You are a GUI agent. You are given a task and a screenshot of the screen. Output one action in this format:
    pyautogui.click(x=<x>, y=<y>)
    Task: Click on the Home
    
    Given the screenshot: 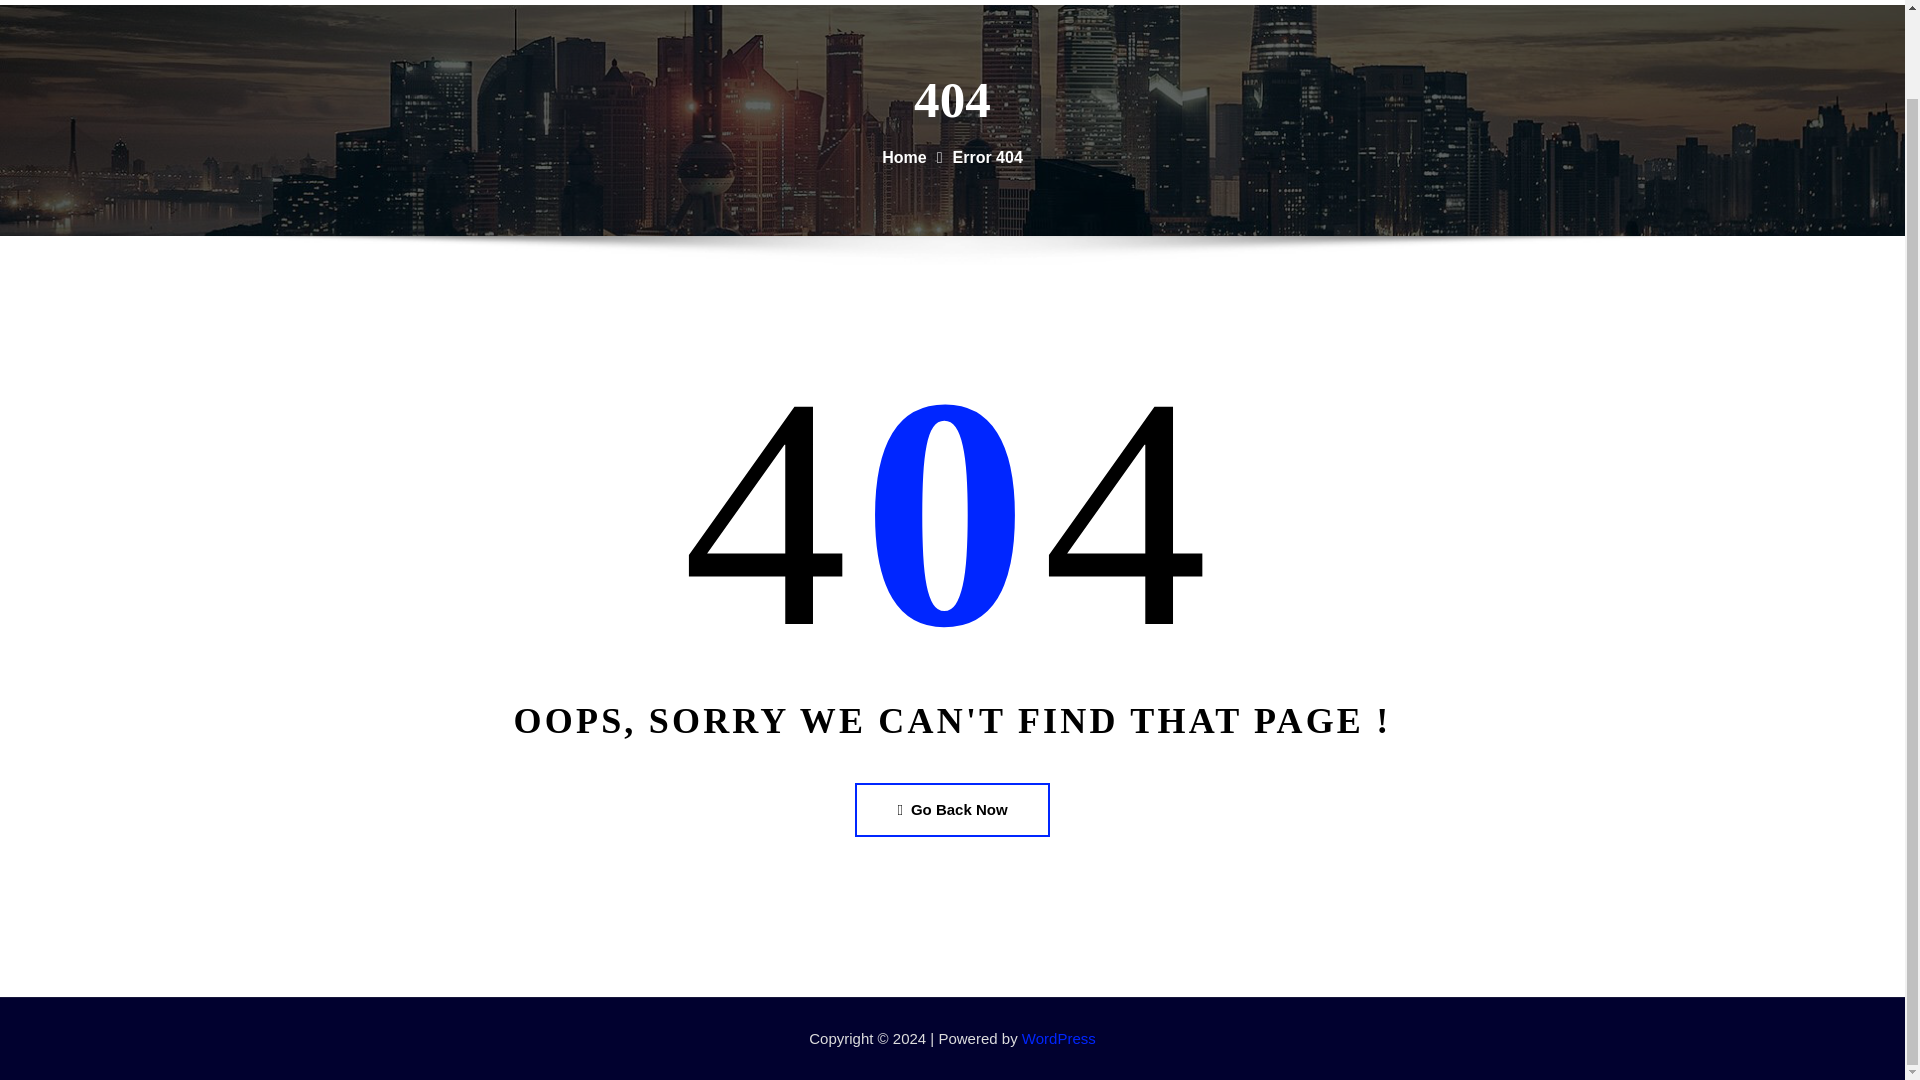 What is the action you would take?
    pyautogui.click(x=903, y=158)
    